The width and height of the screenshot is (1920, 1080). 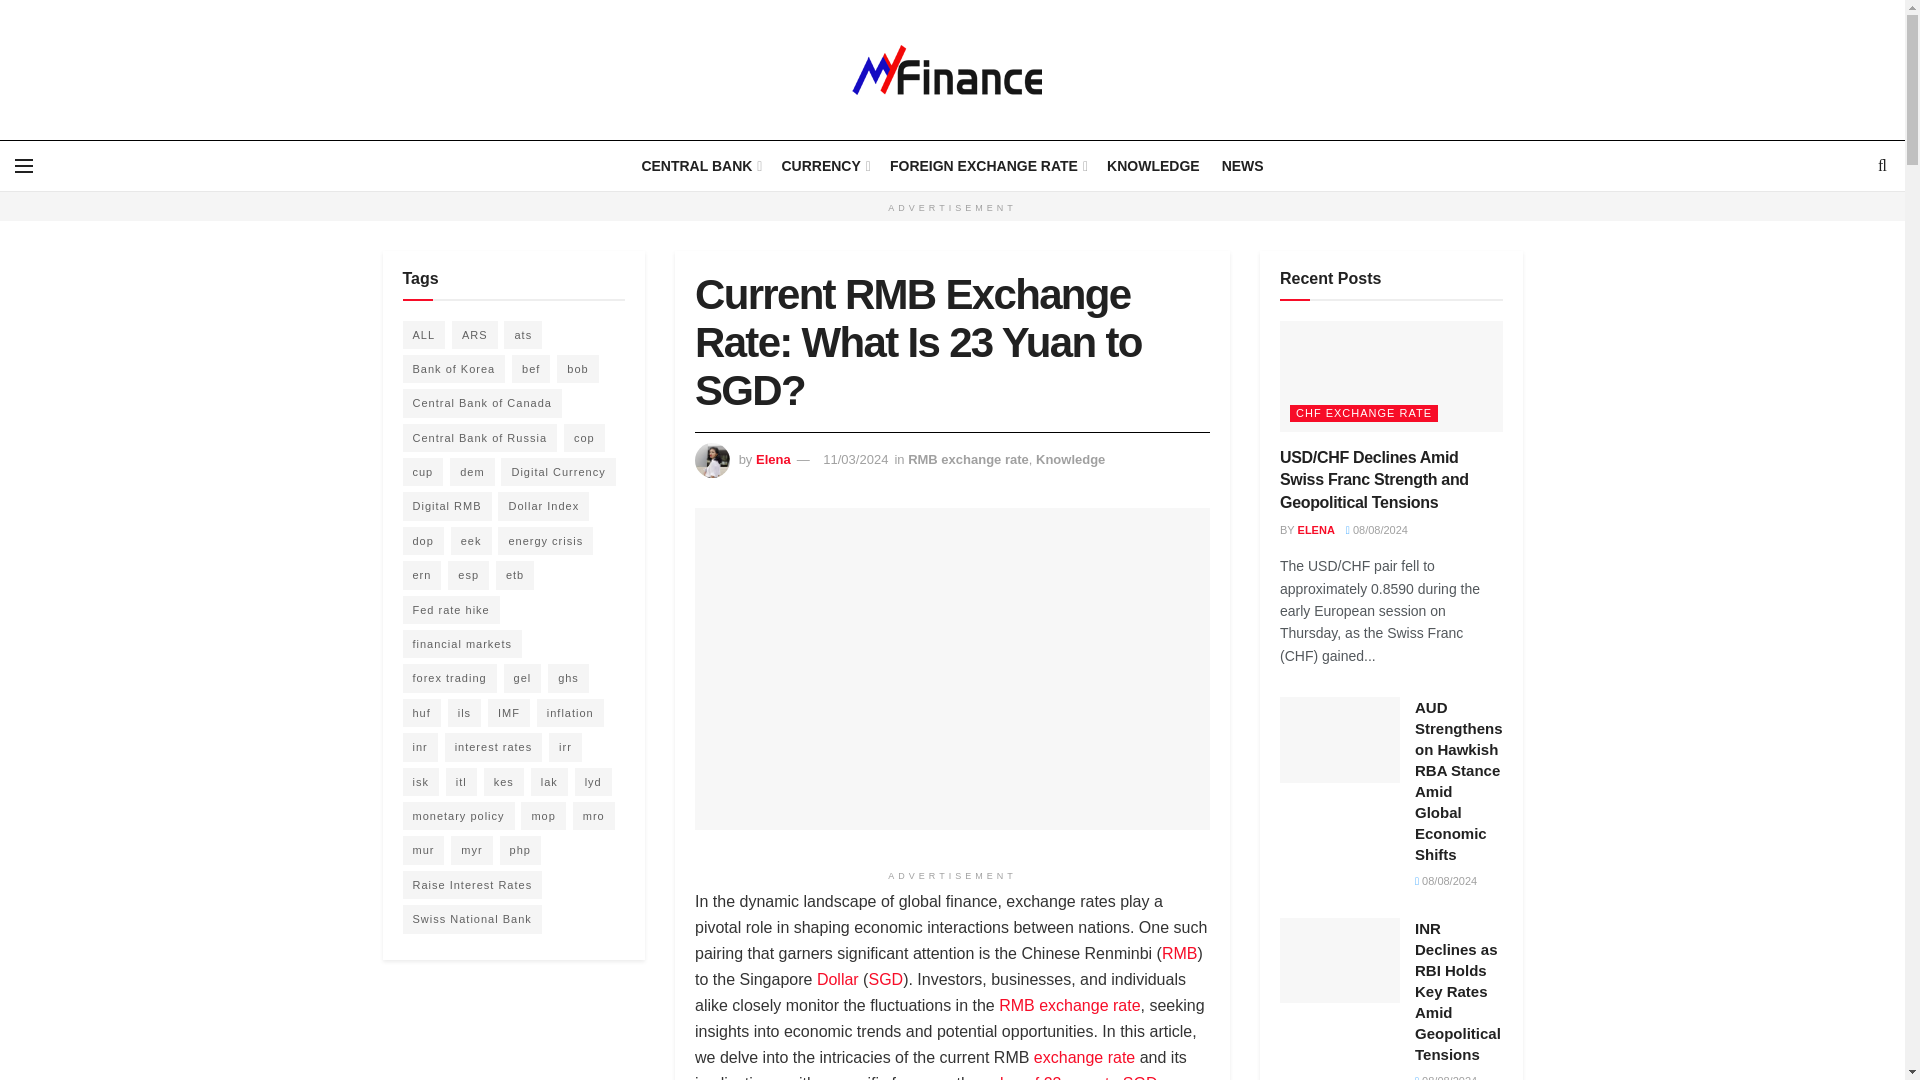 I want to click on KNOWLEDGE, so click(x=1154, y=166).